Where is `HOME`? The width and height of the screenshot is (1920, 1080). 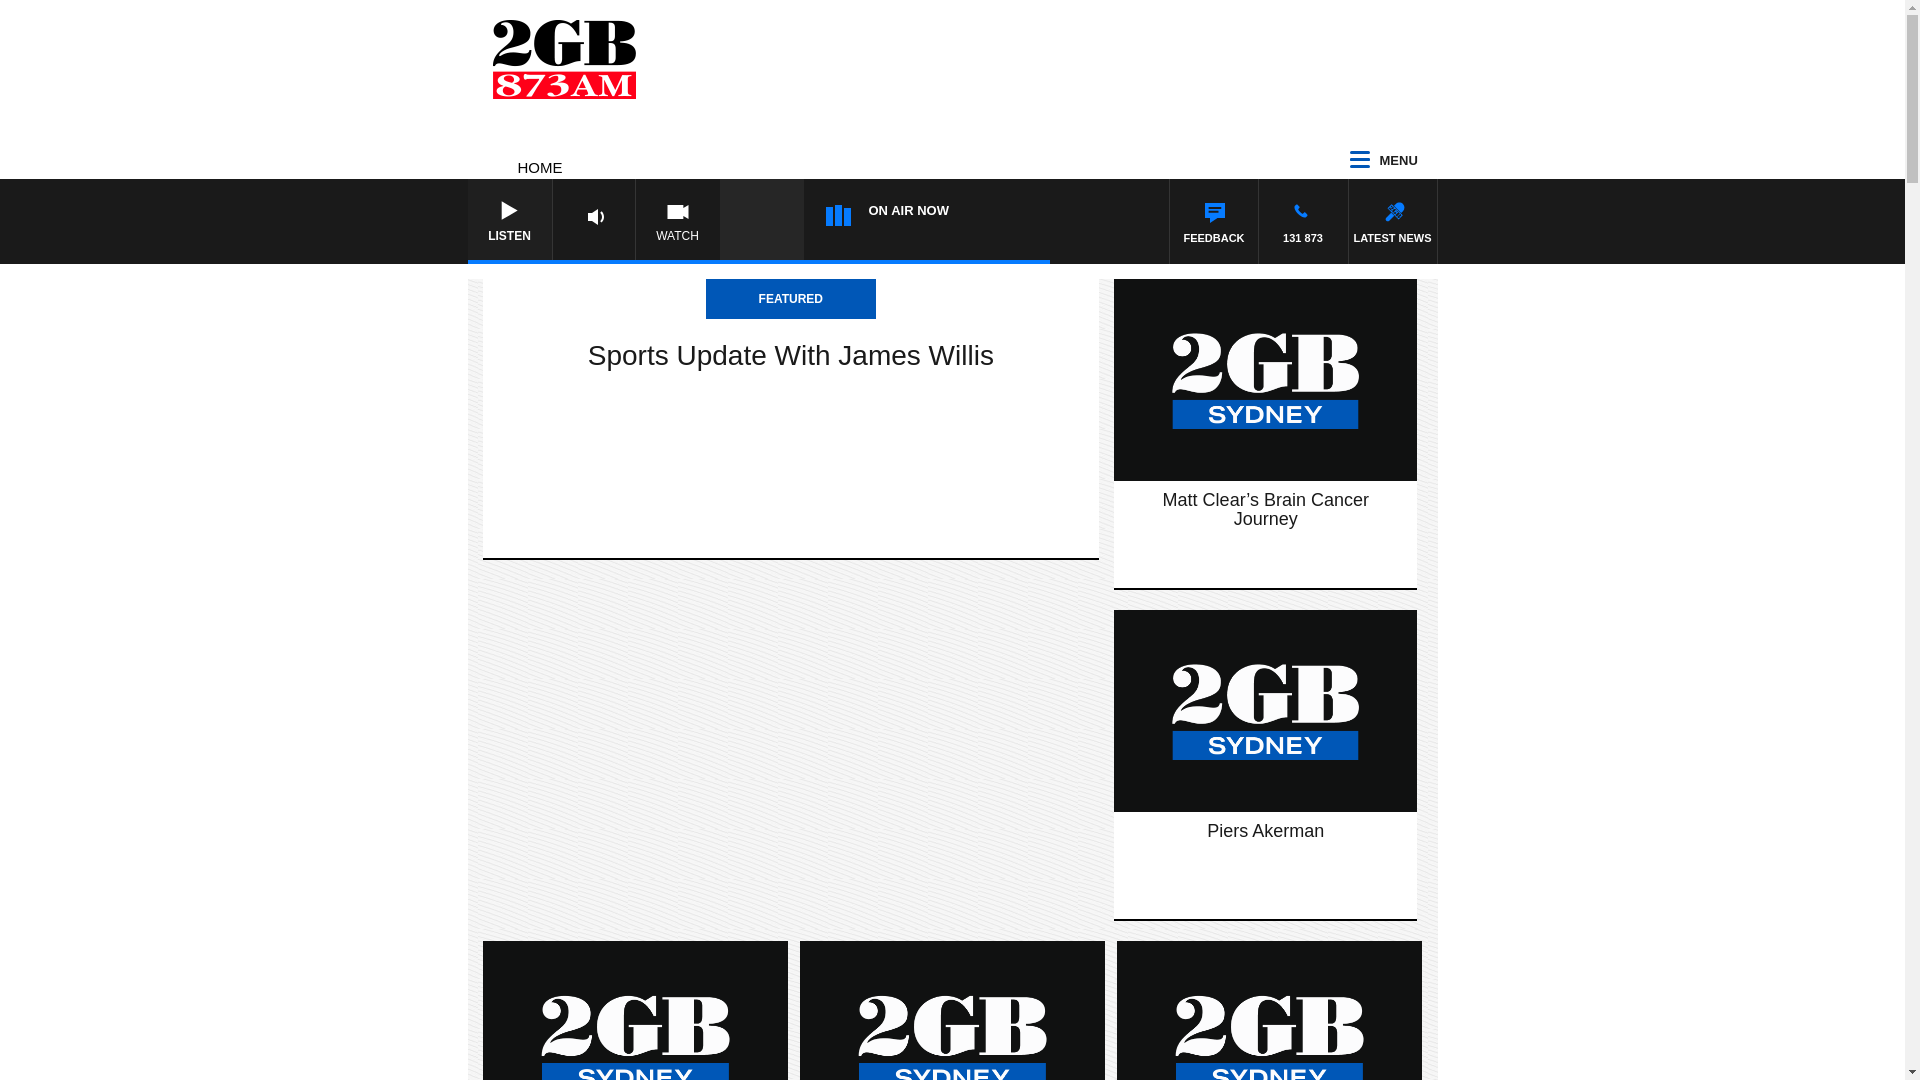 HOME is located at coordinates (540, 168).